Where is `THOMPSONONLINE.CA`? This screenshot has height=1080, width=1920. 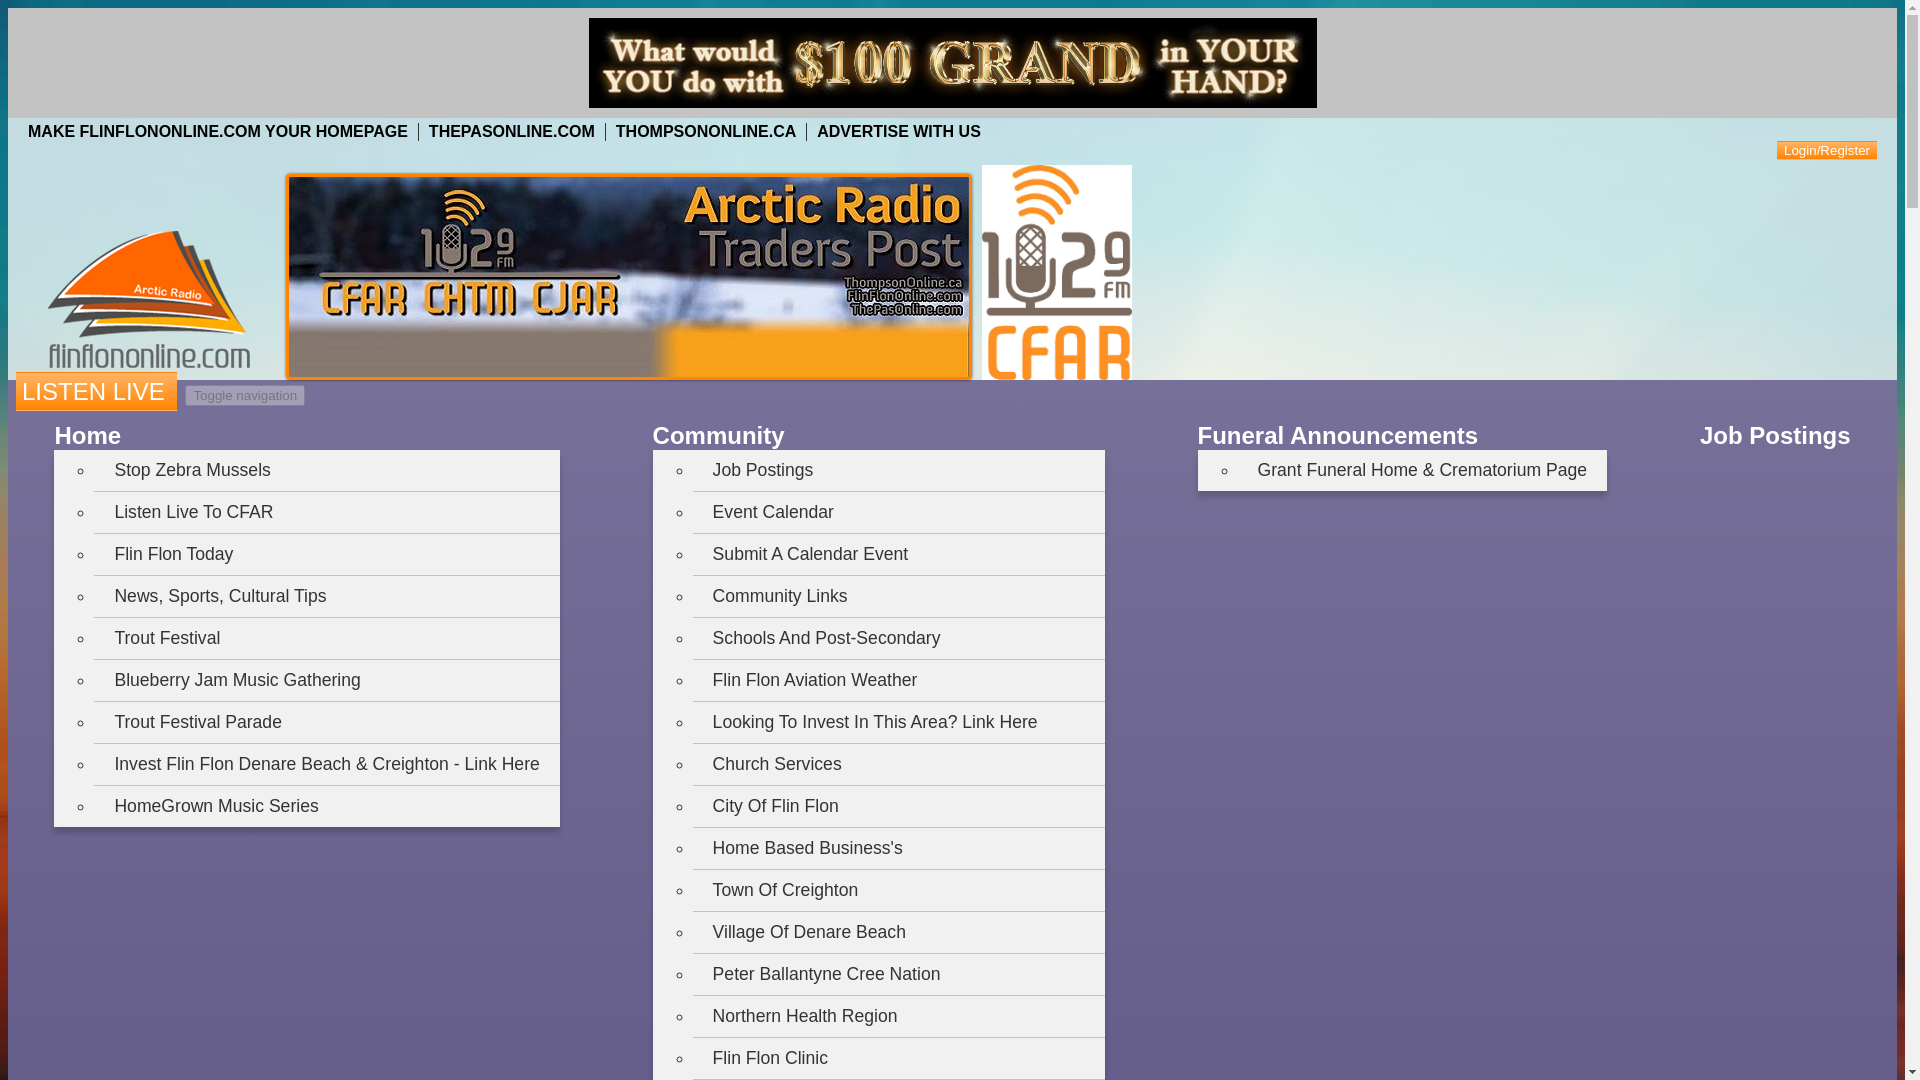 THOMPSONONLINE.CA is located at coordinates (706, 132).